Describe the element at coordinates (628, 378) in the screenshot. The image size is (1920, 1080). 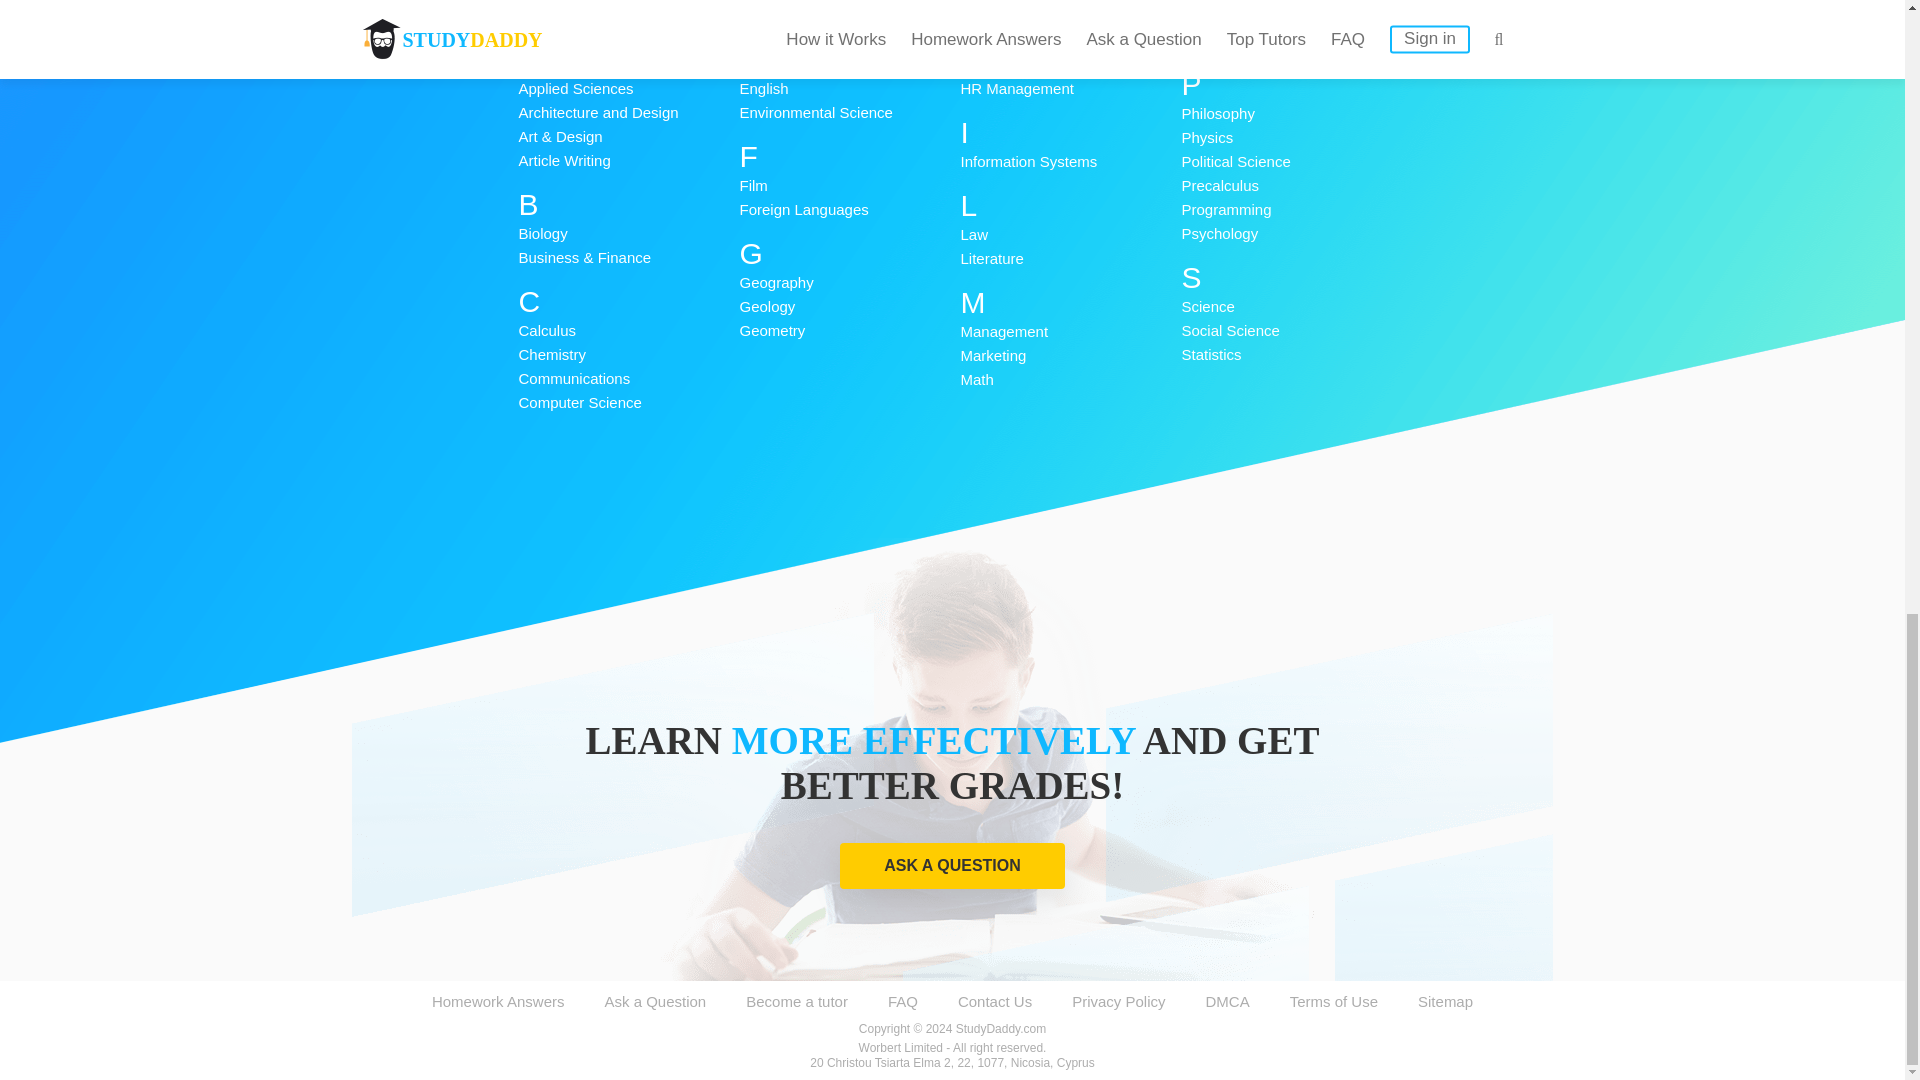
I see `Communications` at that location.